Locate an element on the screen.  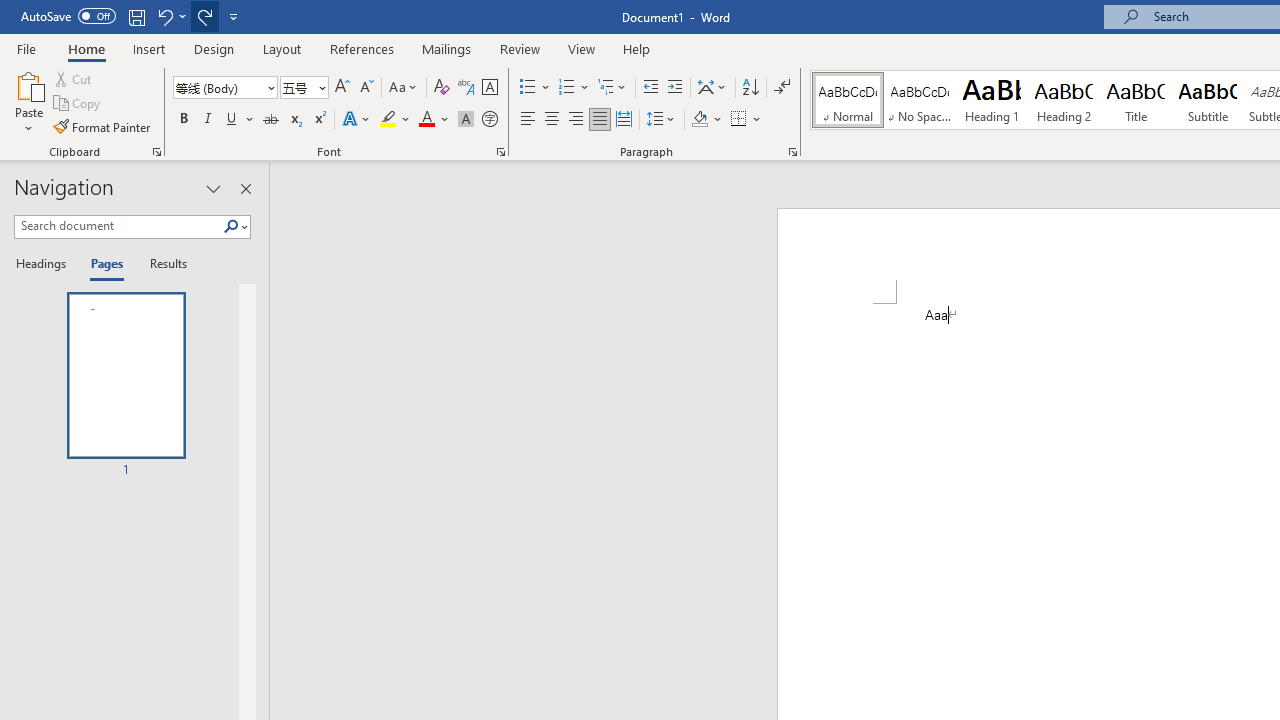
Help is located at coordinates (637, 48).